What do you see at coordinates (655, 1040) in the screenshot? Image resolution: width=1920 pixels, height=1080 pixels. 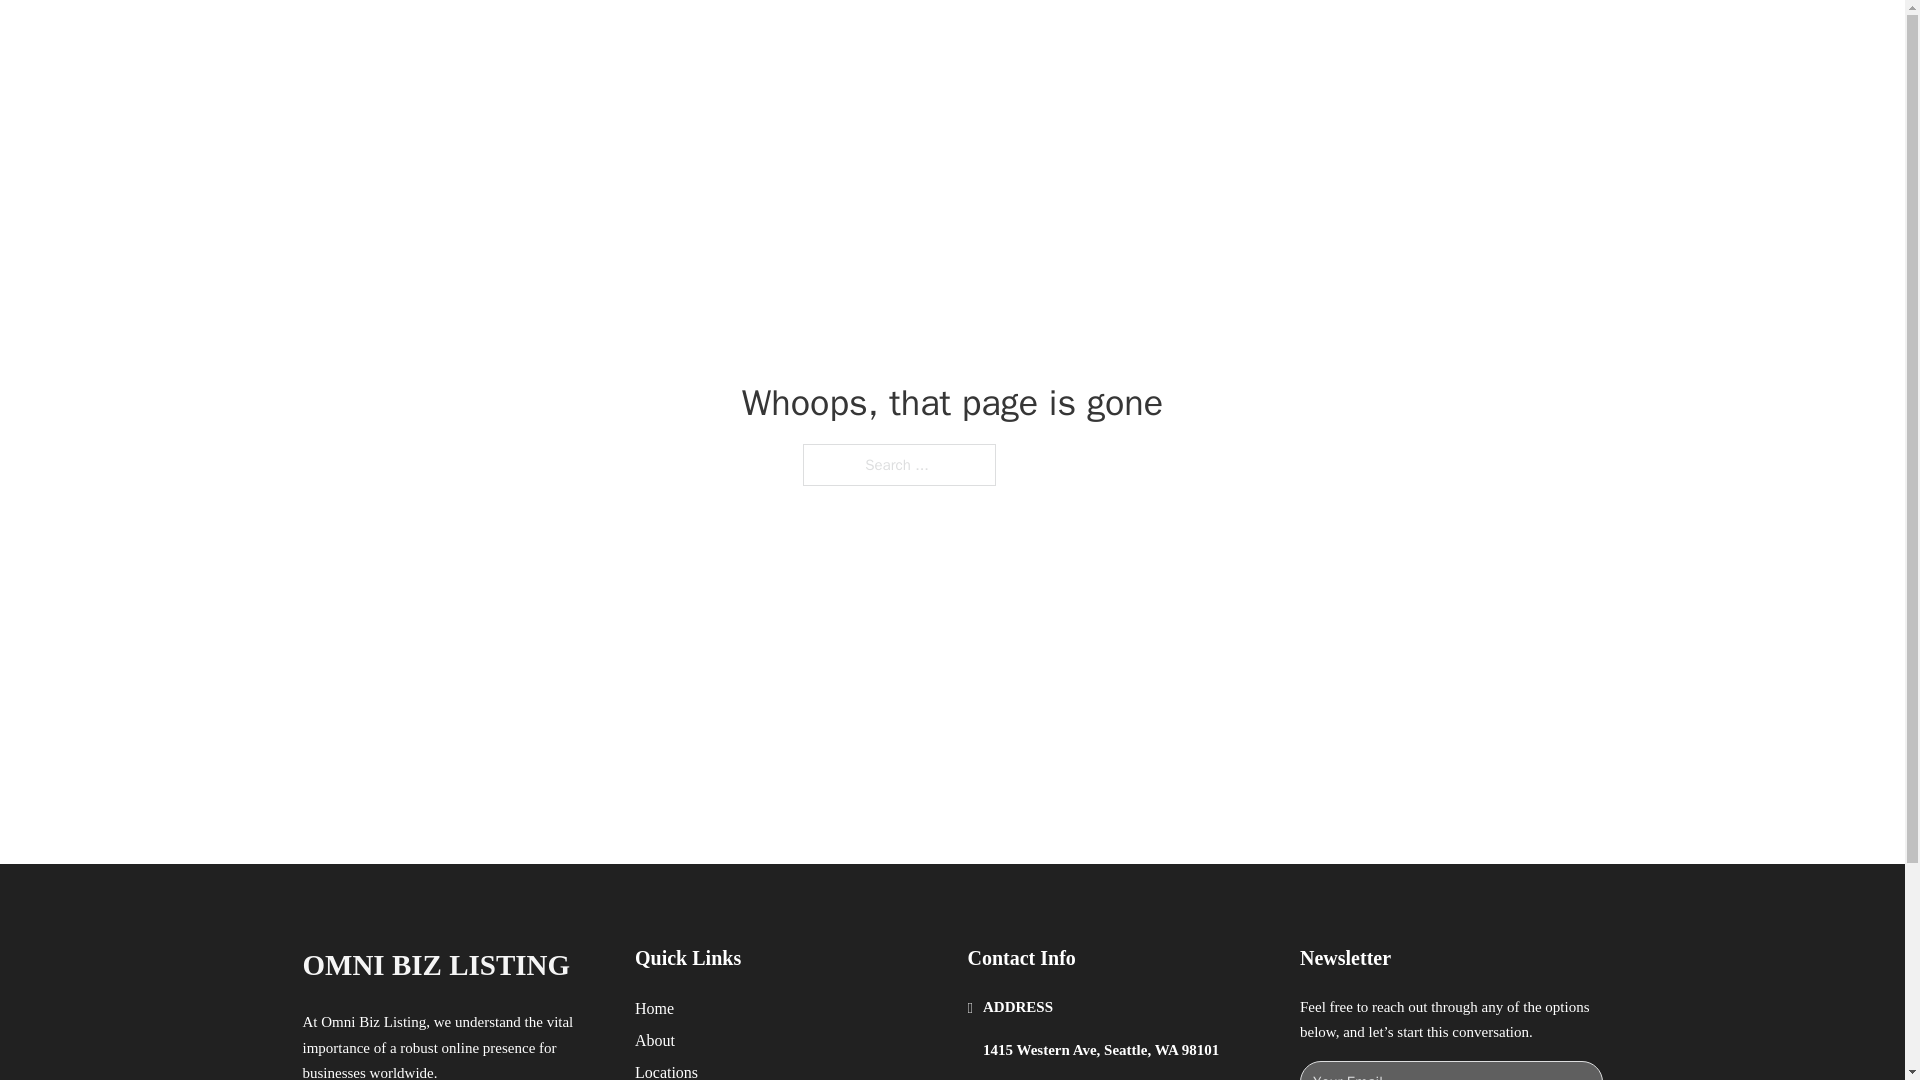 I see `About` at bounding box center [655, 1040].